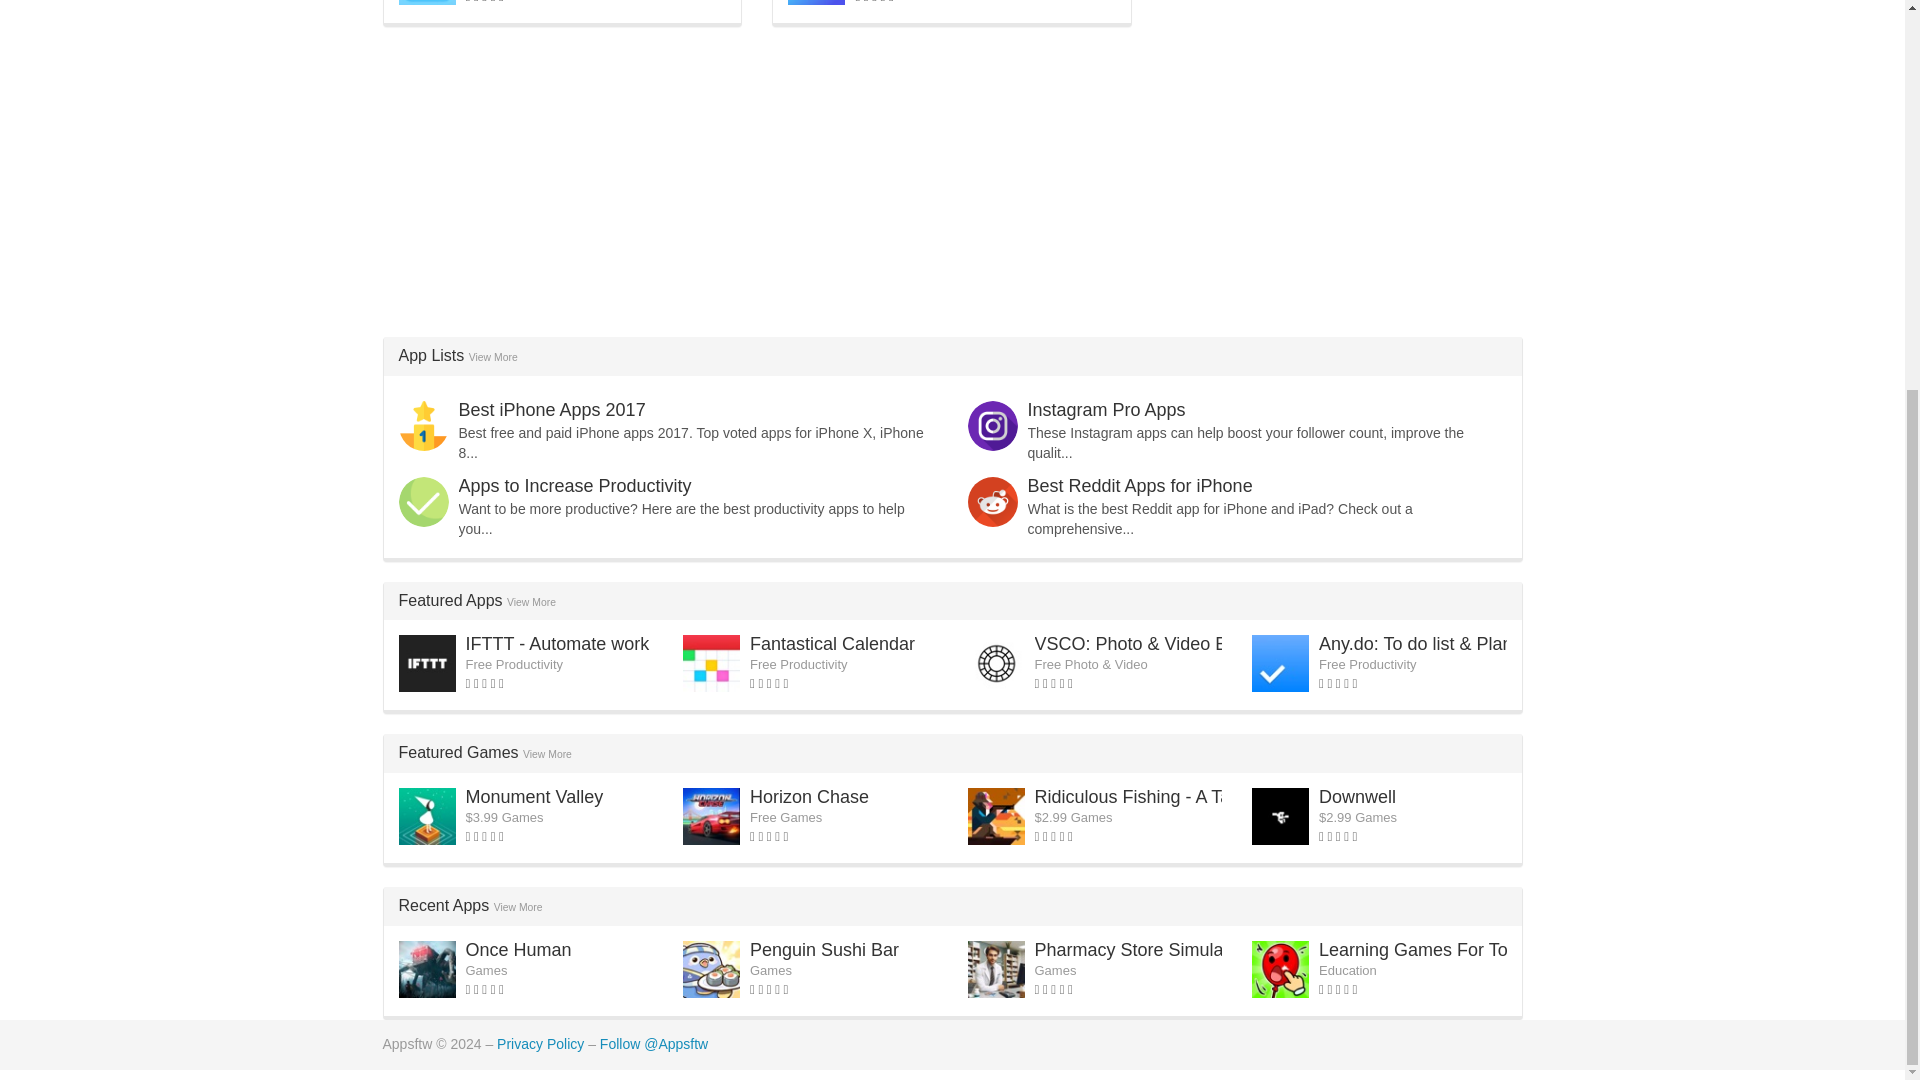  I want to click on Best iPhone Apps 2017, so click(552, 410).